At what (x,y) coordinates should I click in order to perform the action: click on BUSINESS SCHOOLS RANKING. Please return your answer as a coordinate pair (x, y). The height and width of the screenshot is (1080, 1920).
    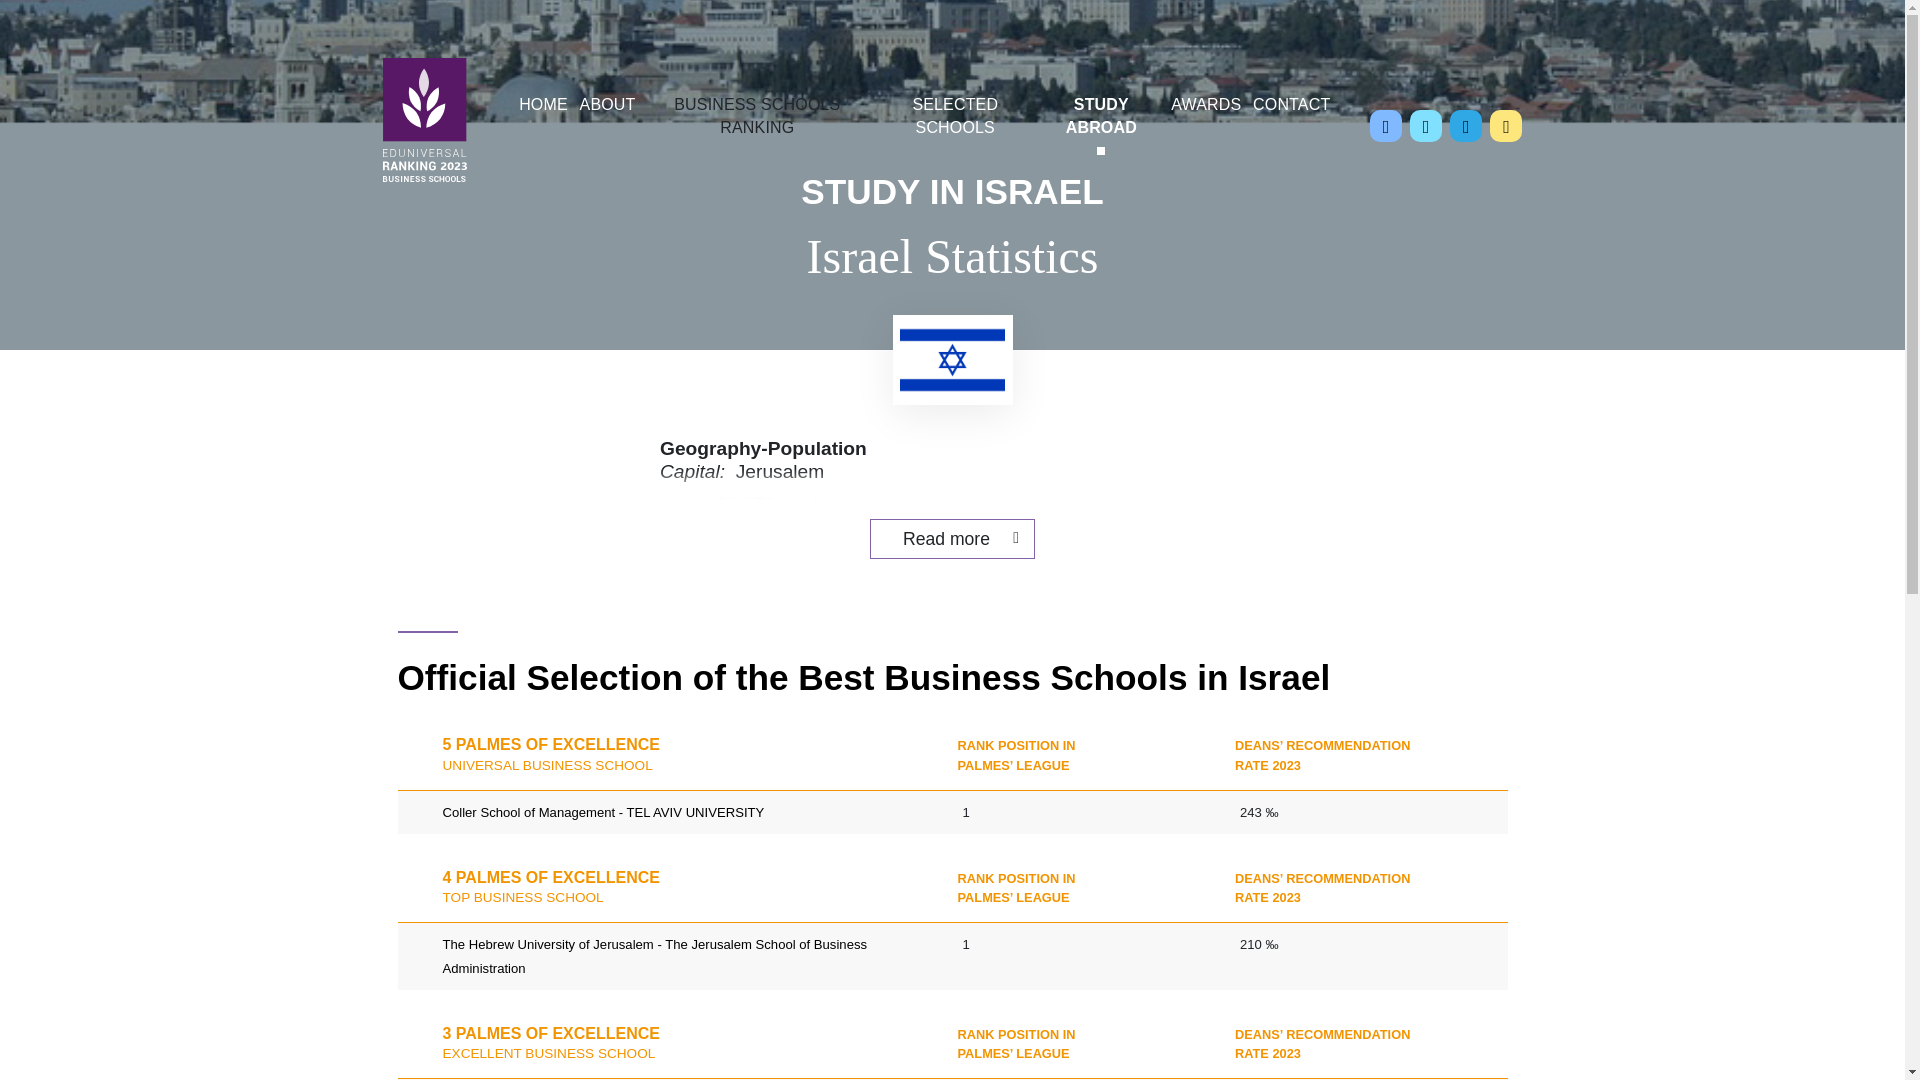
    Looking at the image, I should click on (757, 120).